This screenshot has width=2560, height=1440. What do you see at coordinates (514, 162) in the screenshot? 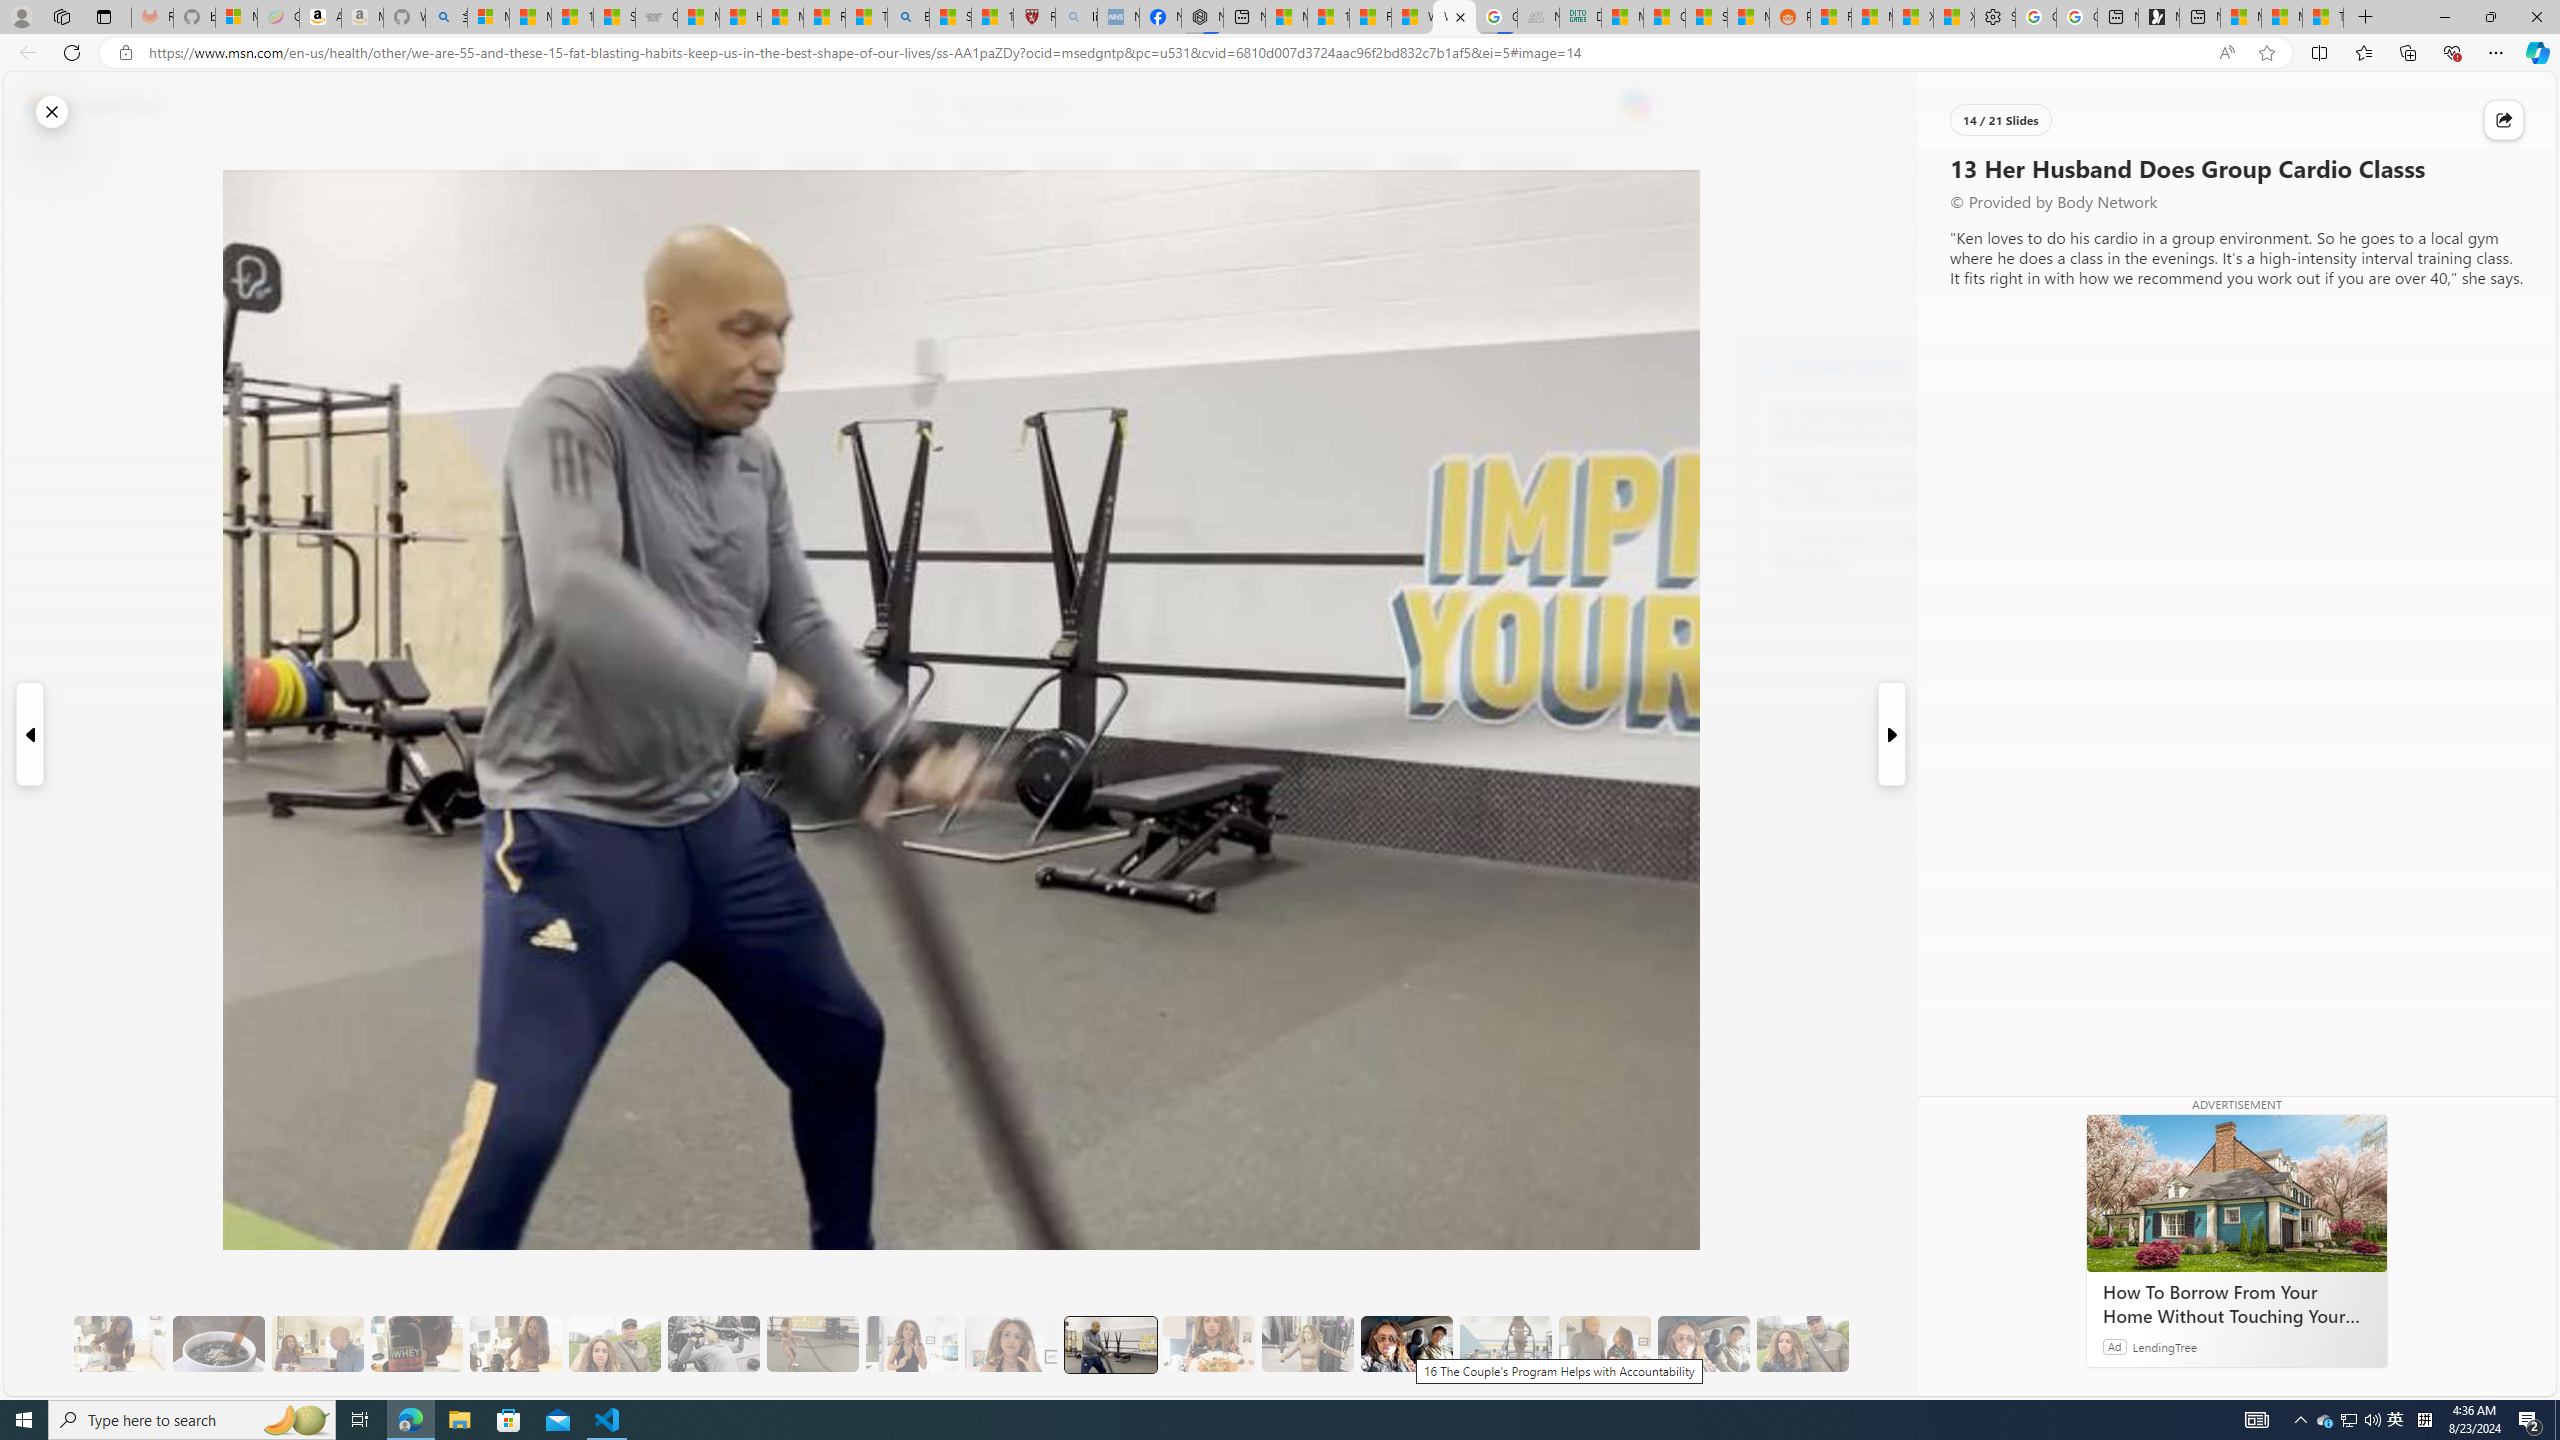
I see `Open navigation menu` at bounding box center [514, 162].